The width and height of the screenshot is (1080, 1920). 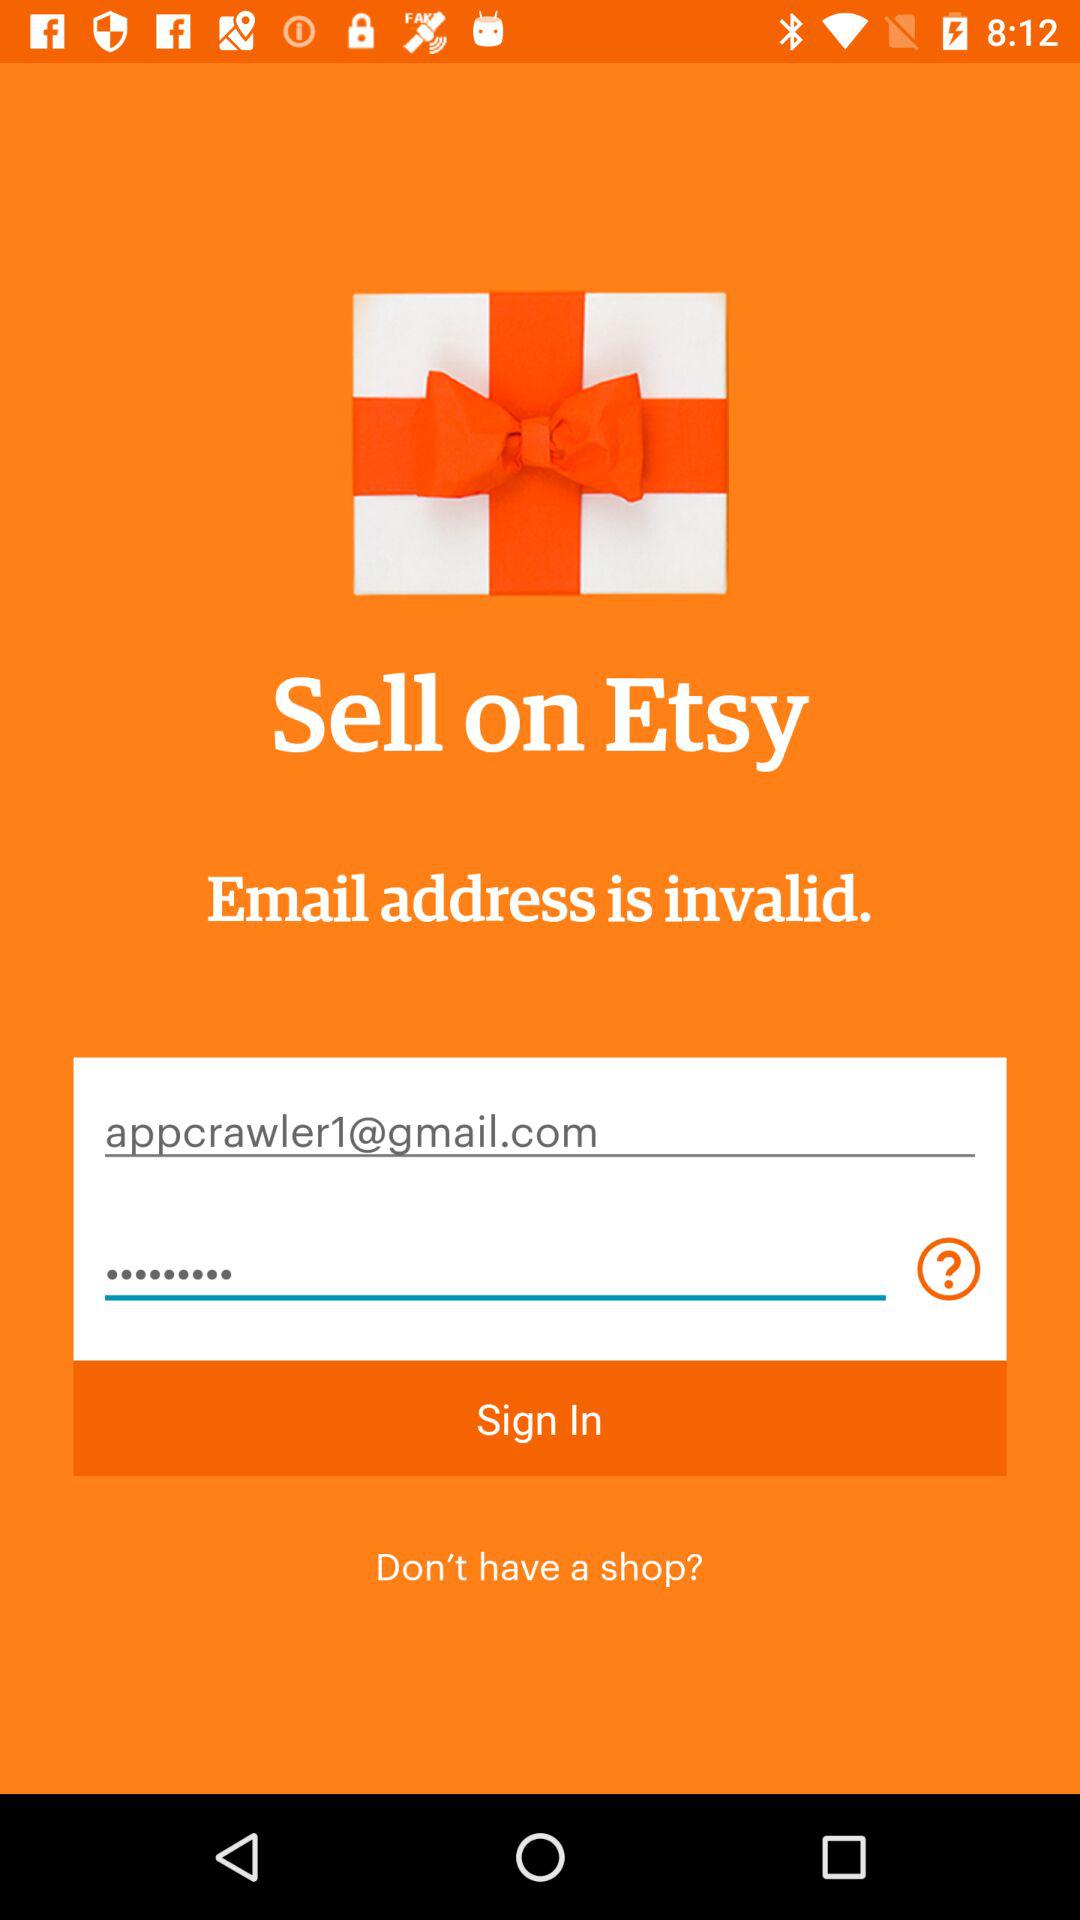 What do you see at coordinates (495, 1268) in the screenshot?
I see `select the crowd3116` at bounding box center [495, 1268].